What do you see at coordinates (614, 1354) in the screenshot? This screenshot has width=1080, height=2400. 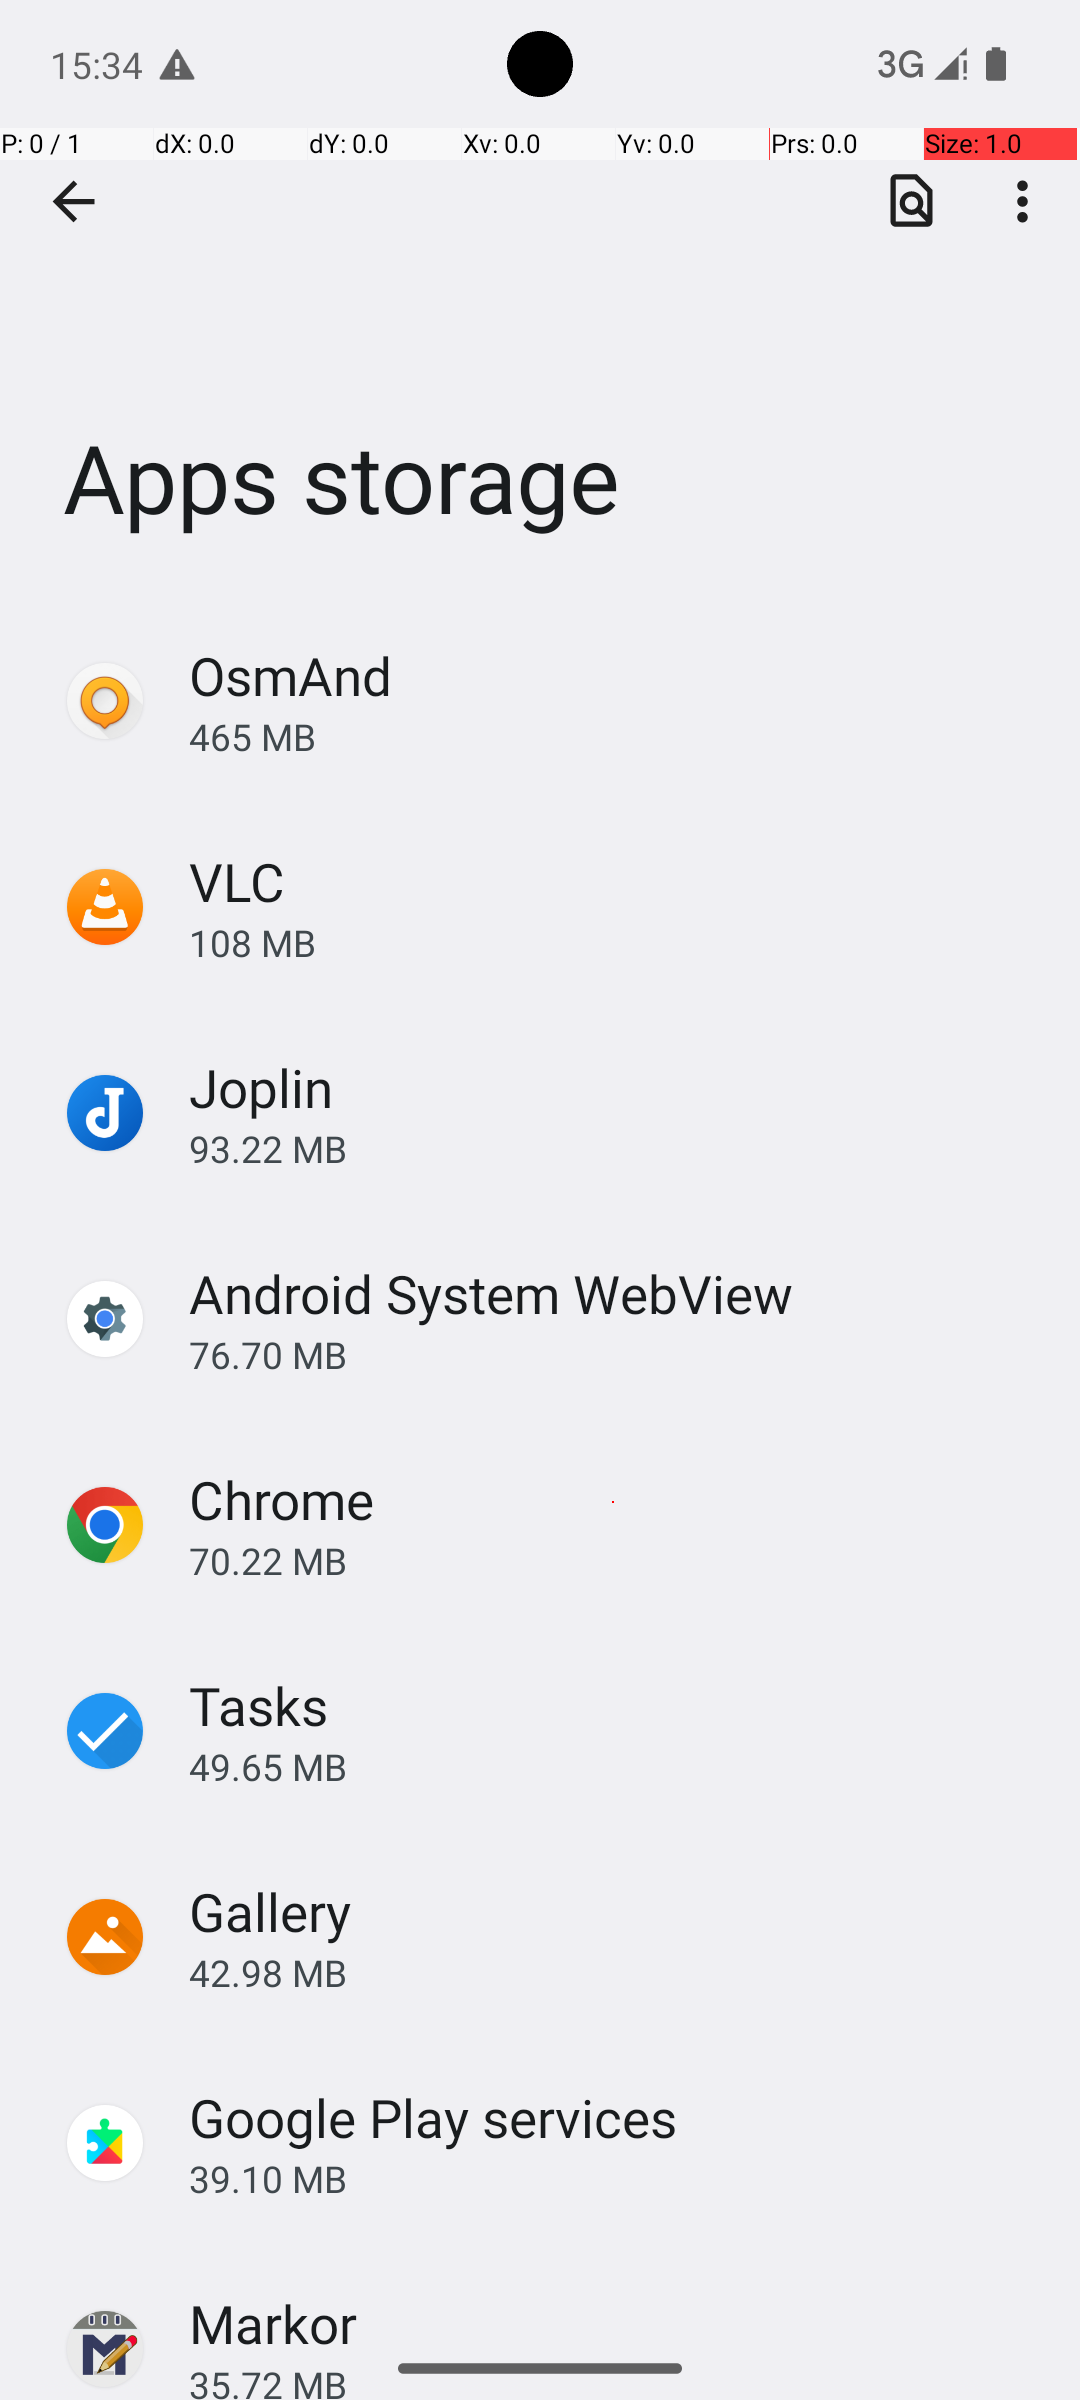 I see `76.70 MB` at bounding box center [614, 1354].